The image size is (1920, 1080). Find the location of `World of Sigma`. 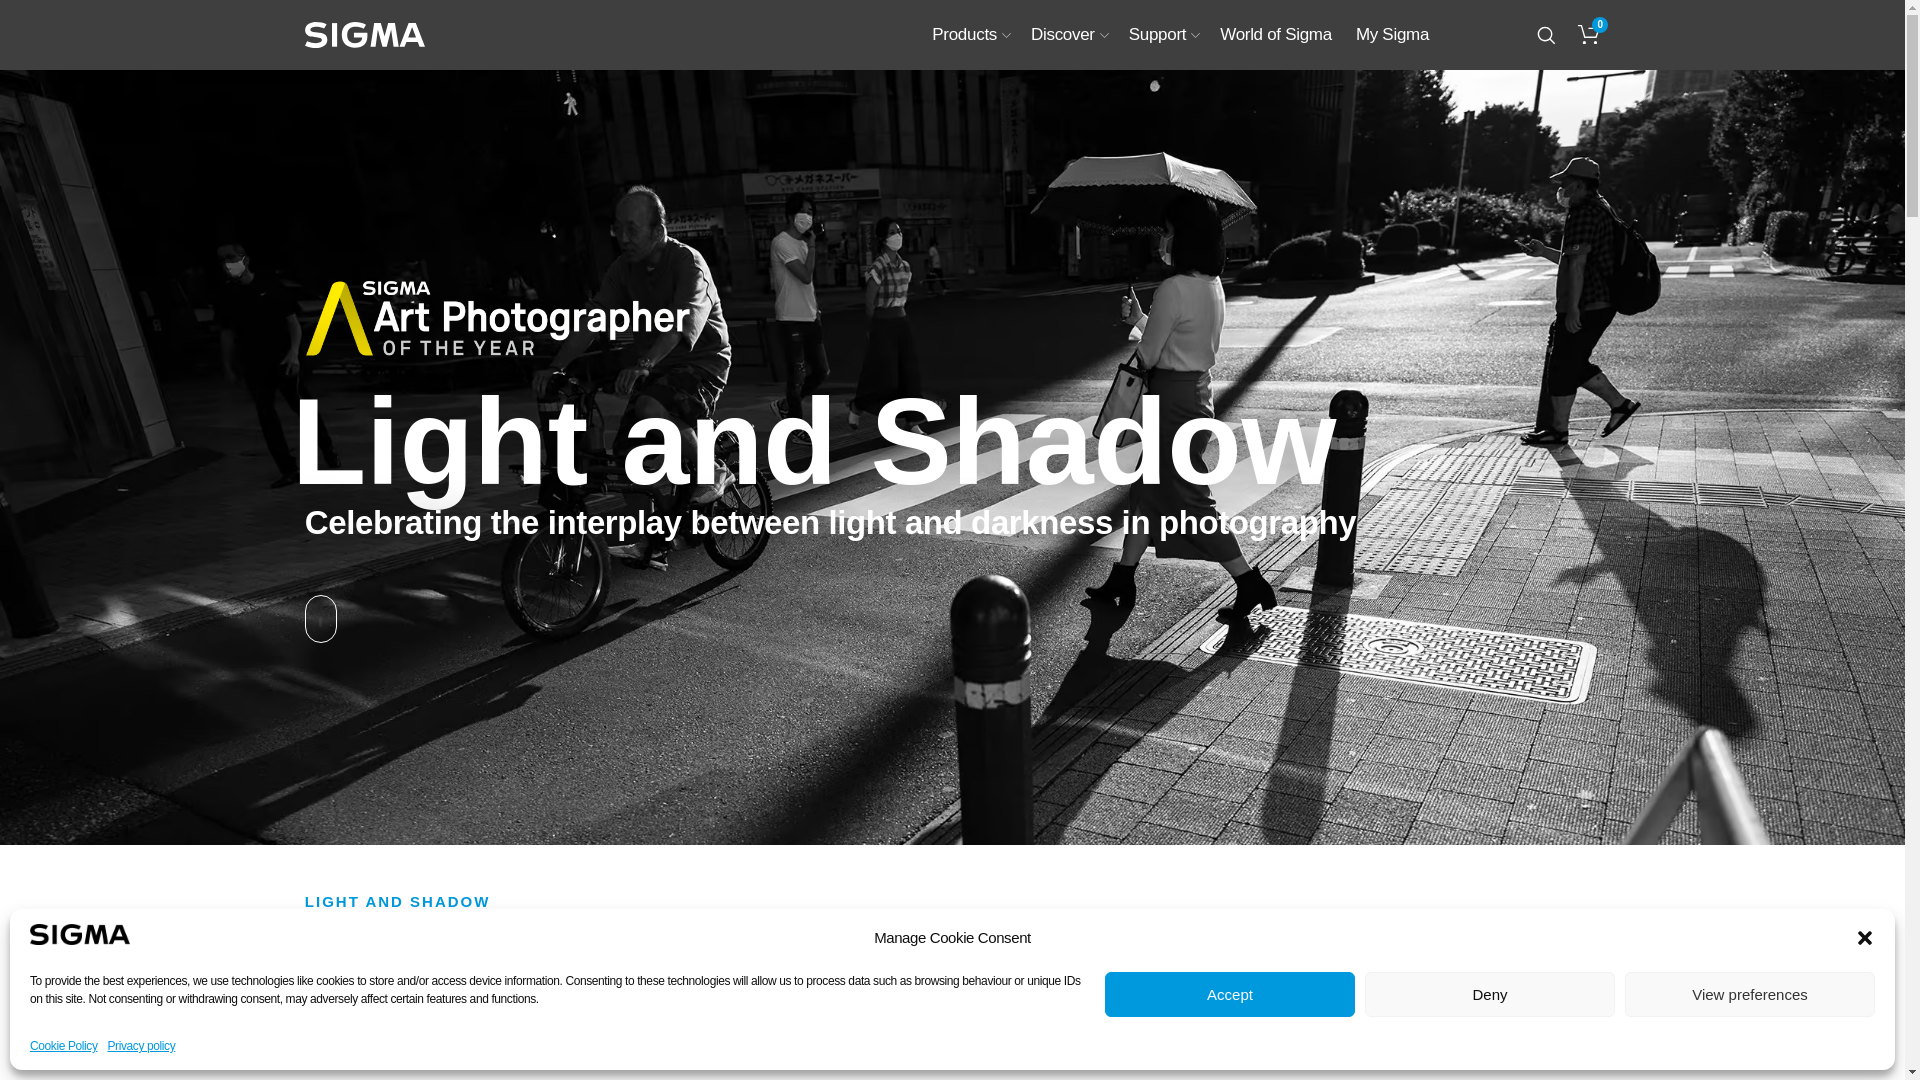

World of Sigma is located at coordinates (1276, 35).